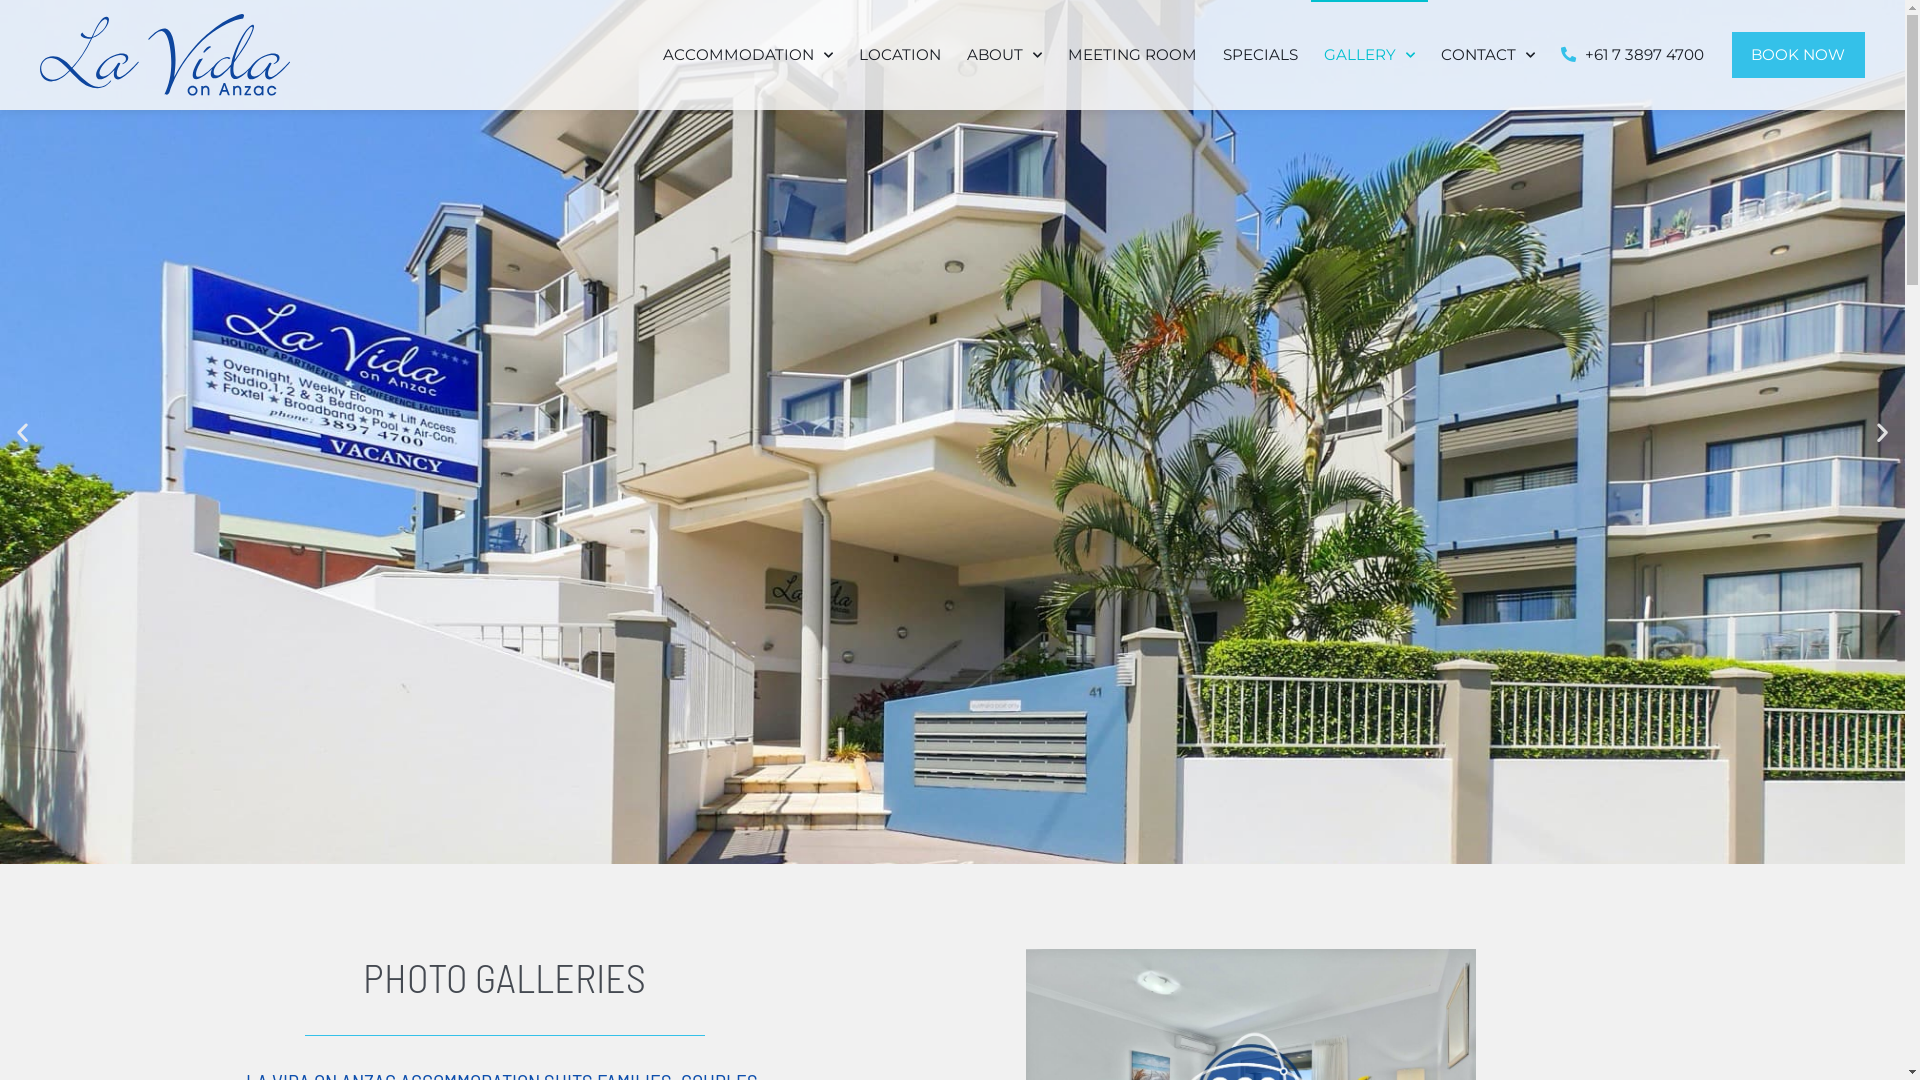 This screenshot has width=1920, height=1080. Describe the element at coordinates (1260, 55) in the screenshot. I see `SPECIALS` at that location.